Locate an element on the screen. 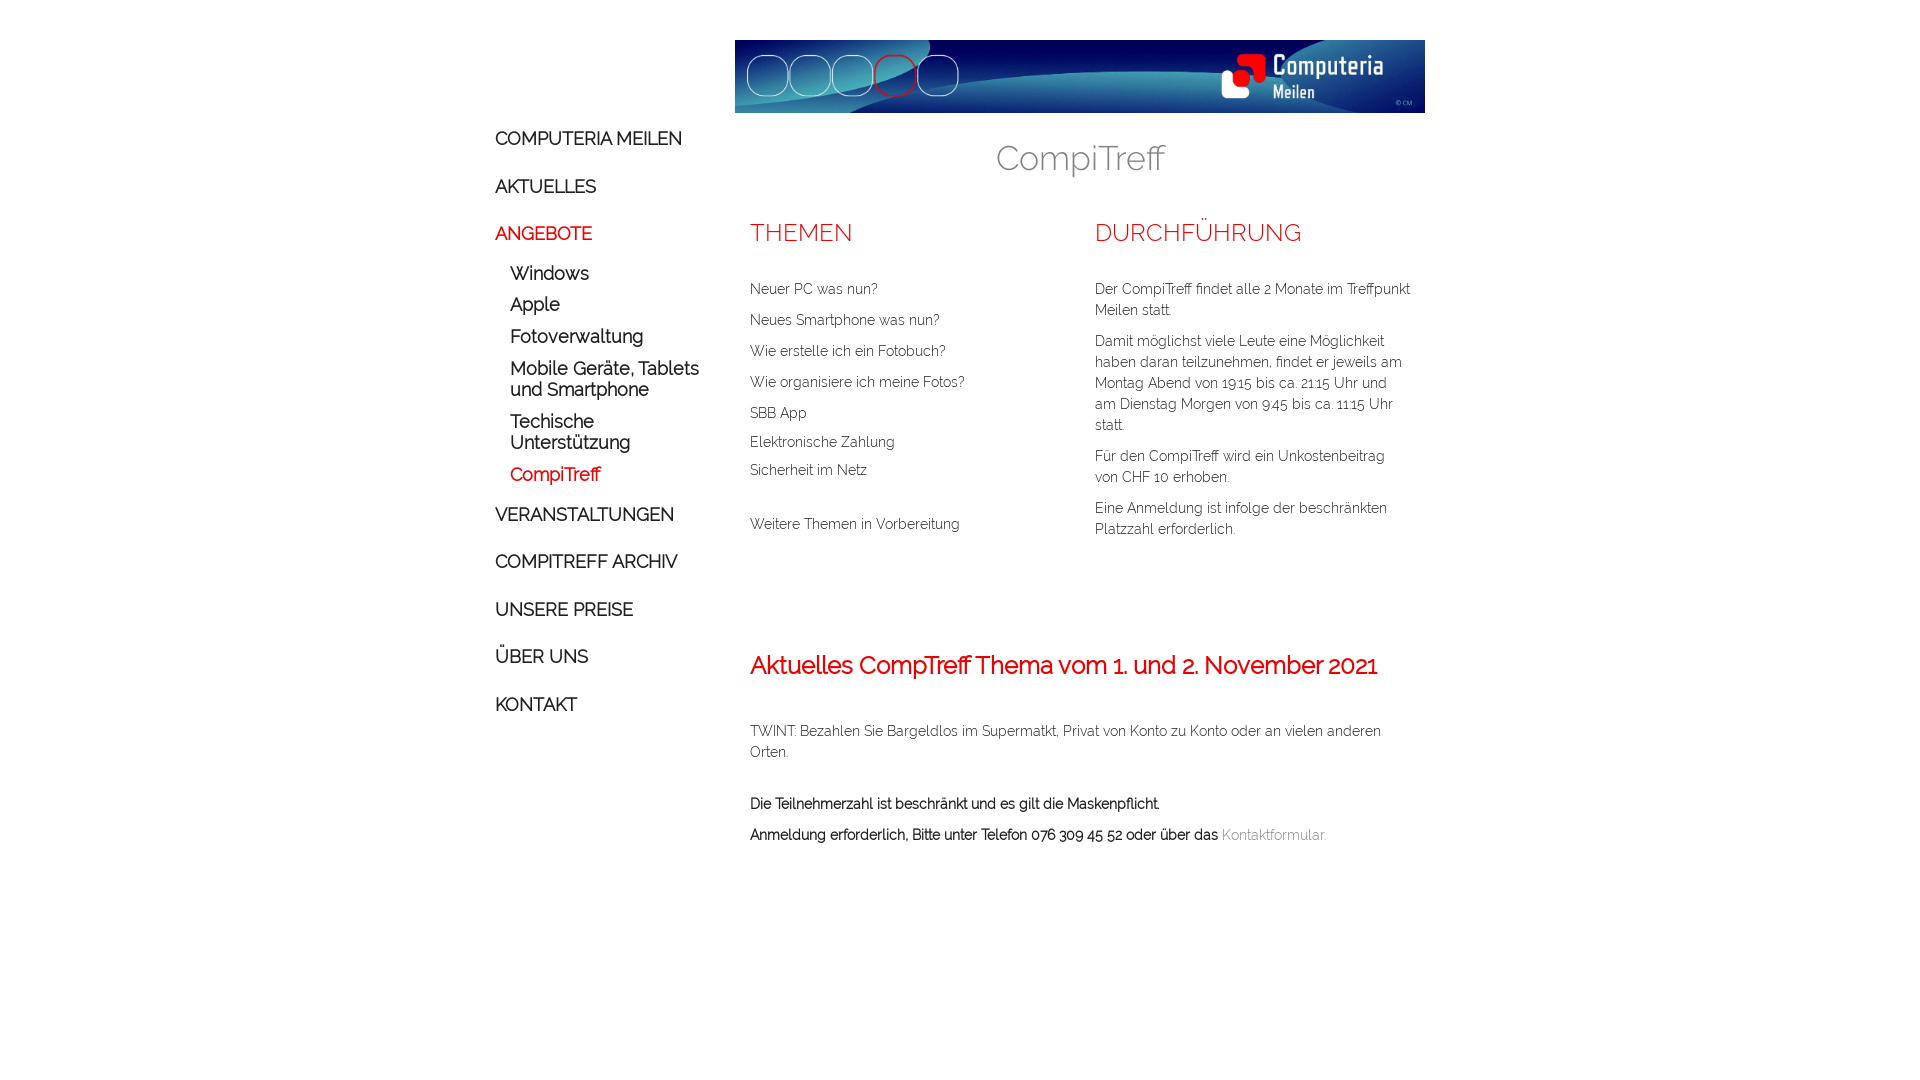 The height and width of the screenshot is (1080, 1920). CompiTreff is located at coordinates (608, 475).